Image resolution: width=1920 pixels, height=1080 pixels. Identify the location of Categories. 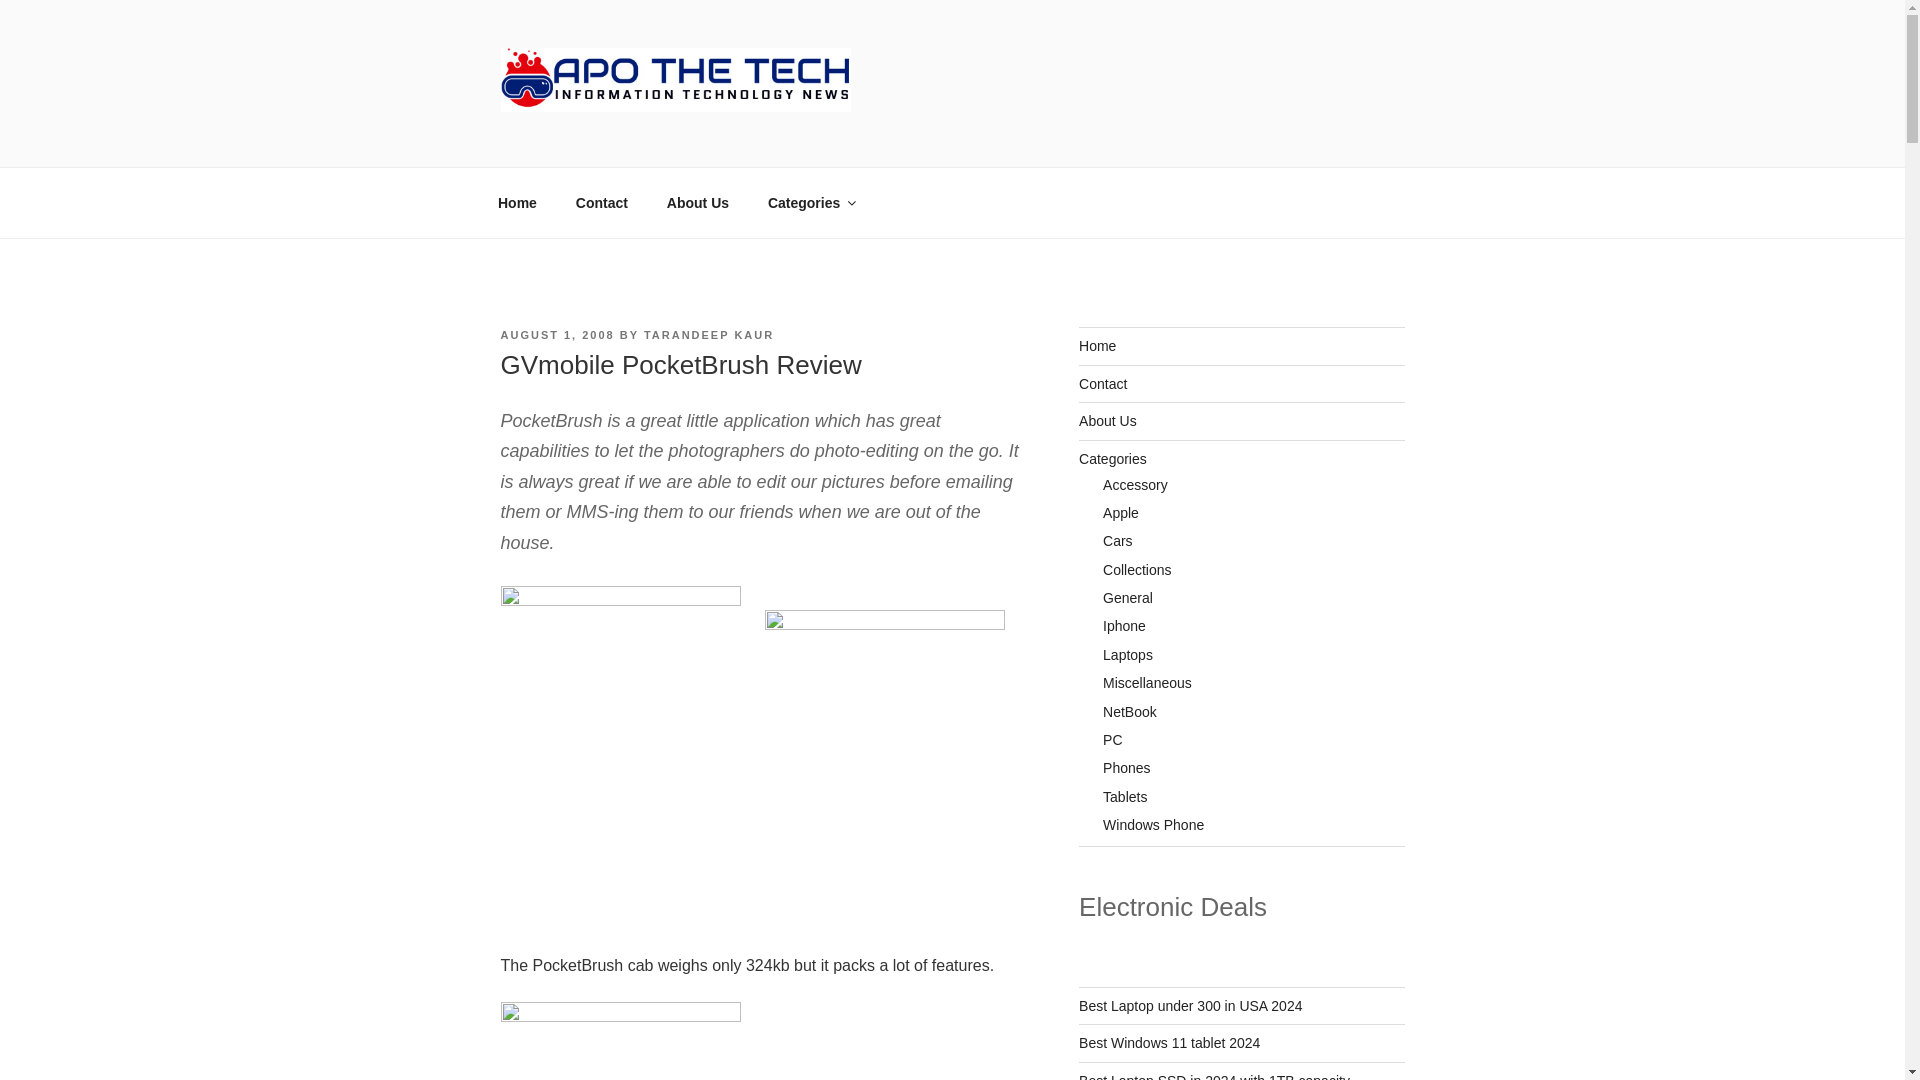
(810, 203).